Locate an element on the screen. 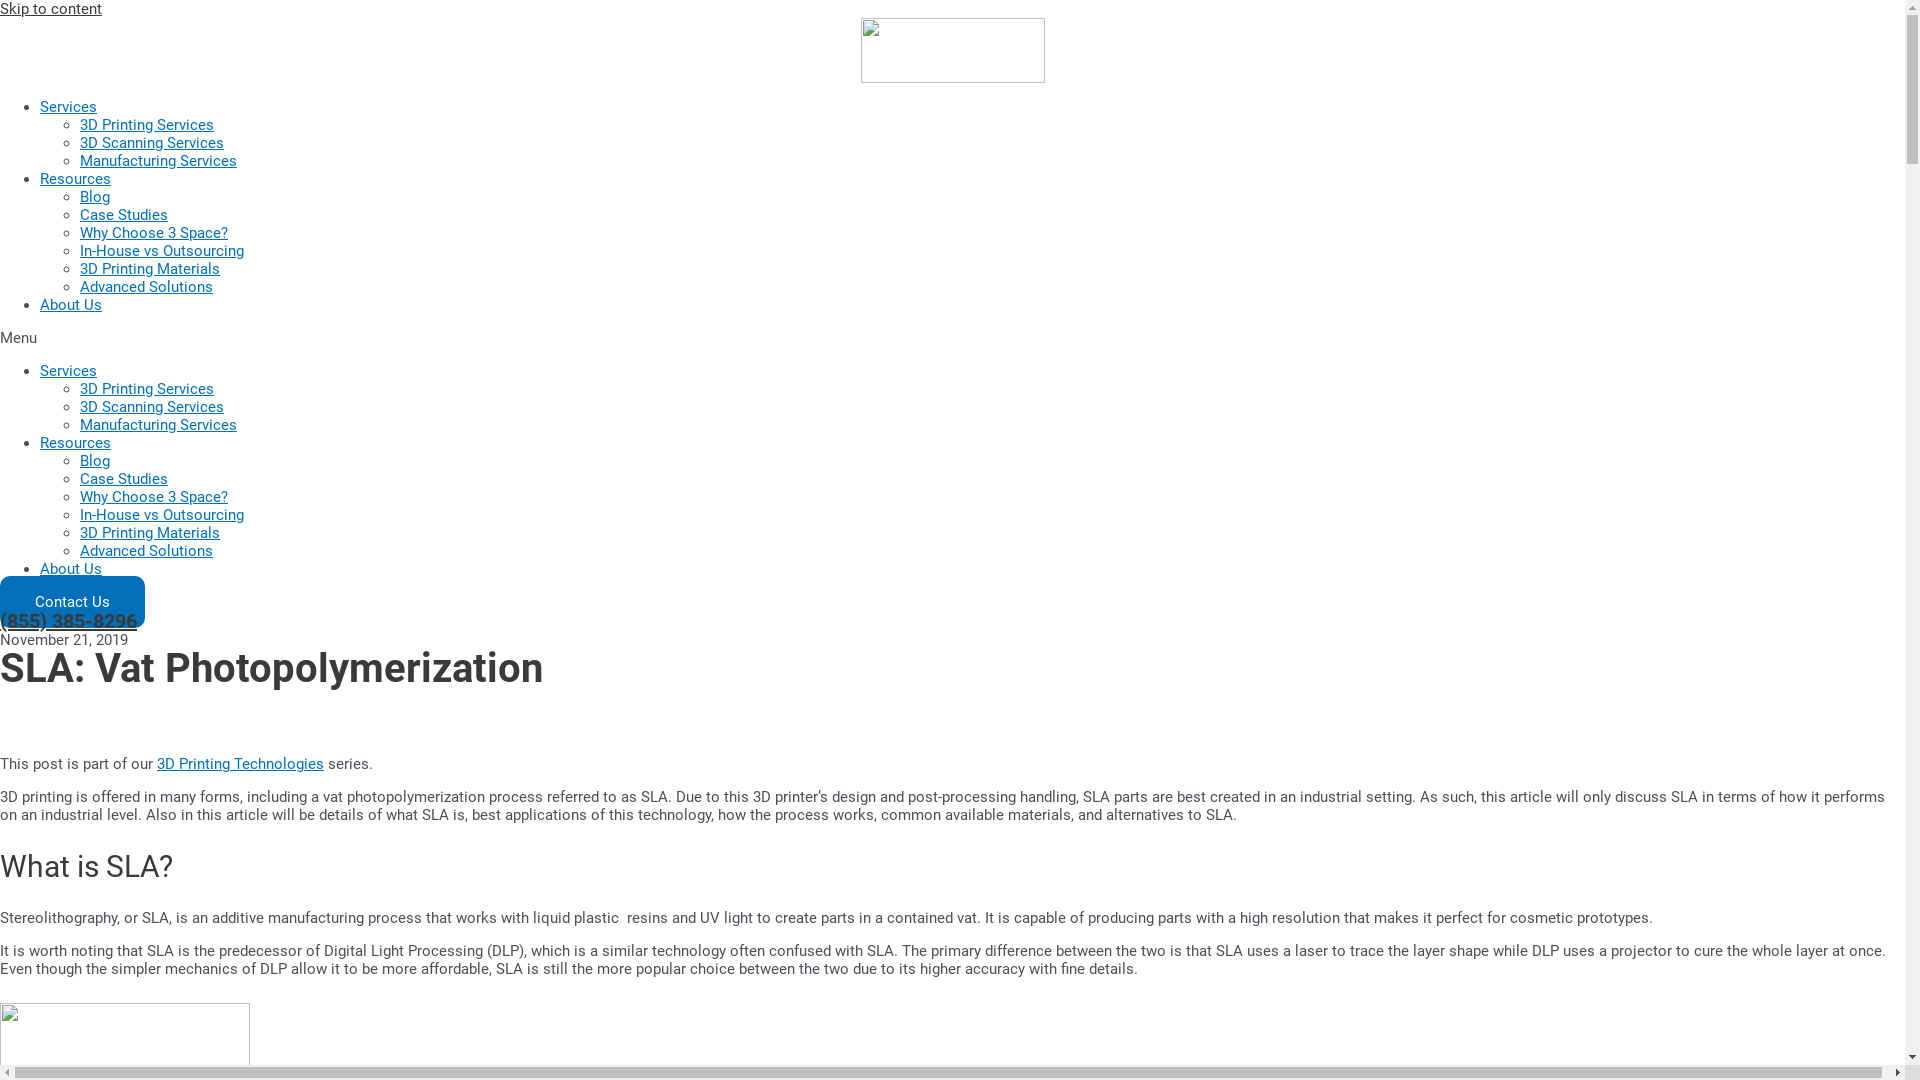  Why Choose 3 Space? is located at coordinates (154, 497).